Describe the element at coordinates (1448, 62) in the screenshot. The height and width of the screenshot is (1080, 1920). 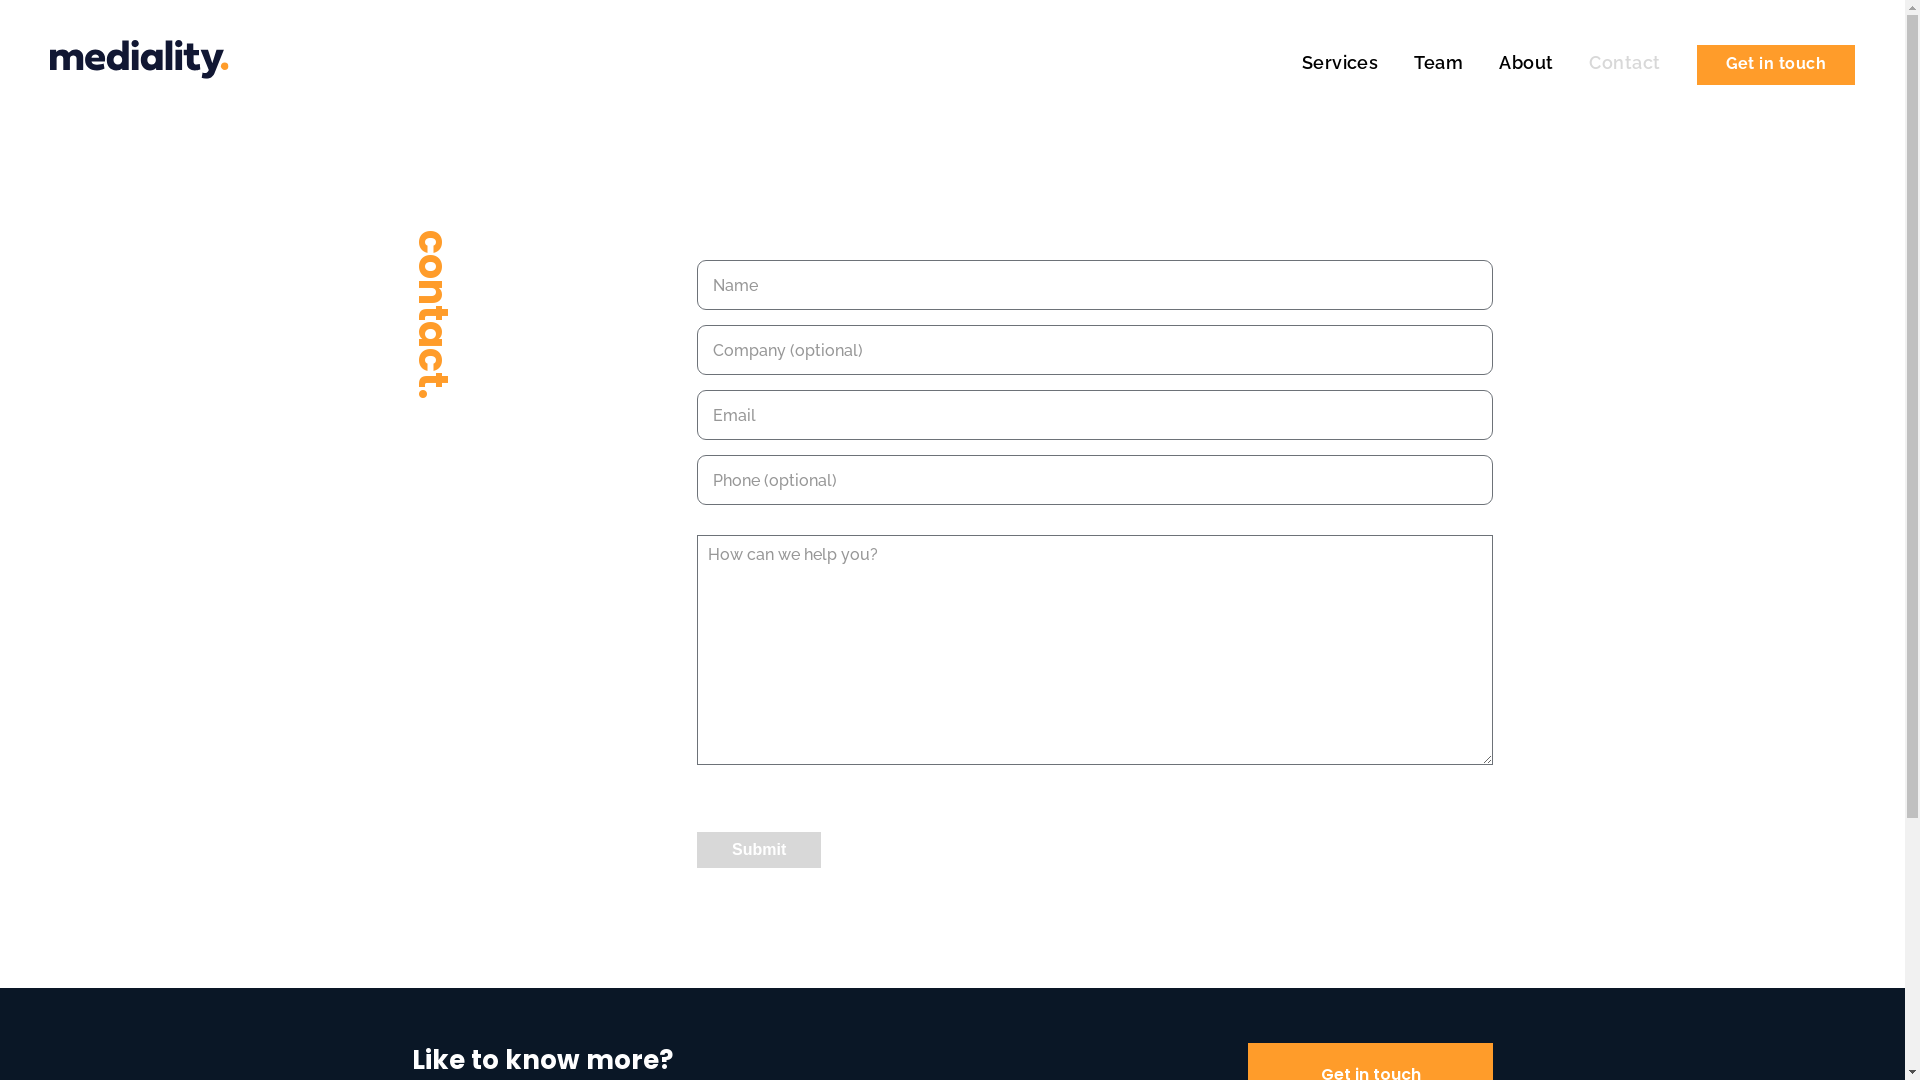
I see `Team` at that location.